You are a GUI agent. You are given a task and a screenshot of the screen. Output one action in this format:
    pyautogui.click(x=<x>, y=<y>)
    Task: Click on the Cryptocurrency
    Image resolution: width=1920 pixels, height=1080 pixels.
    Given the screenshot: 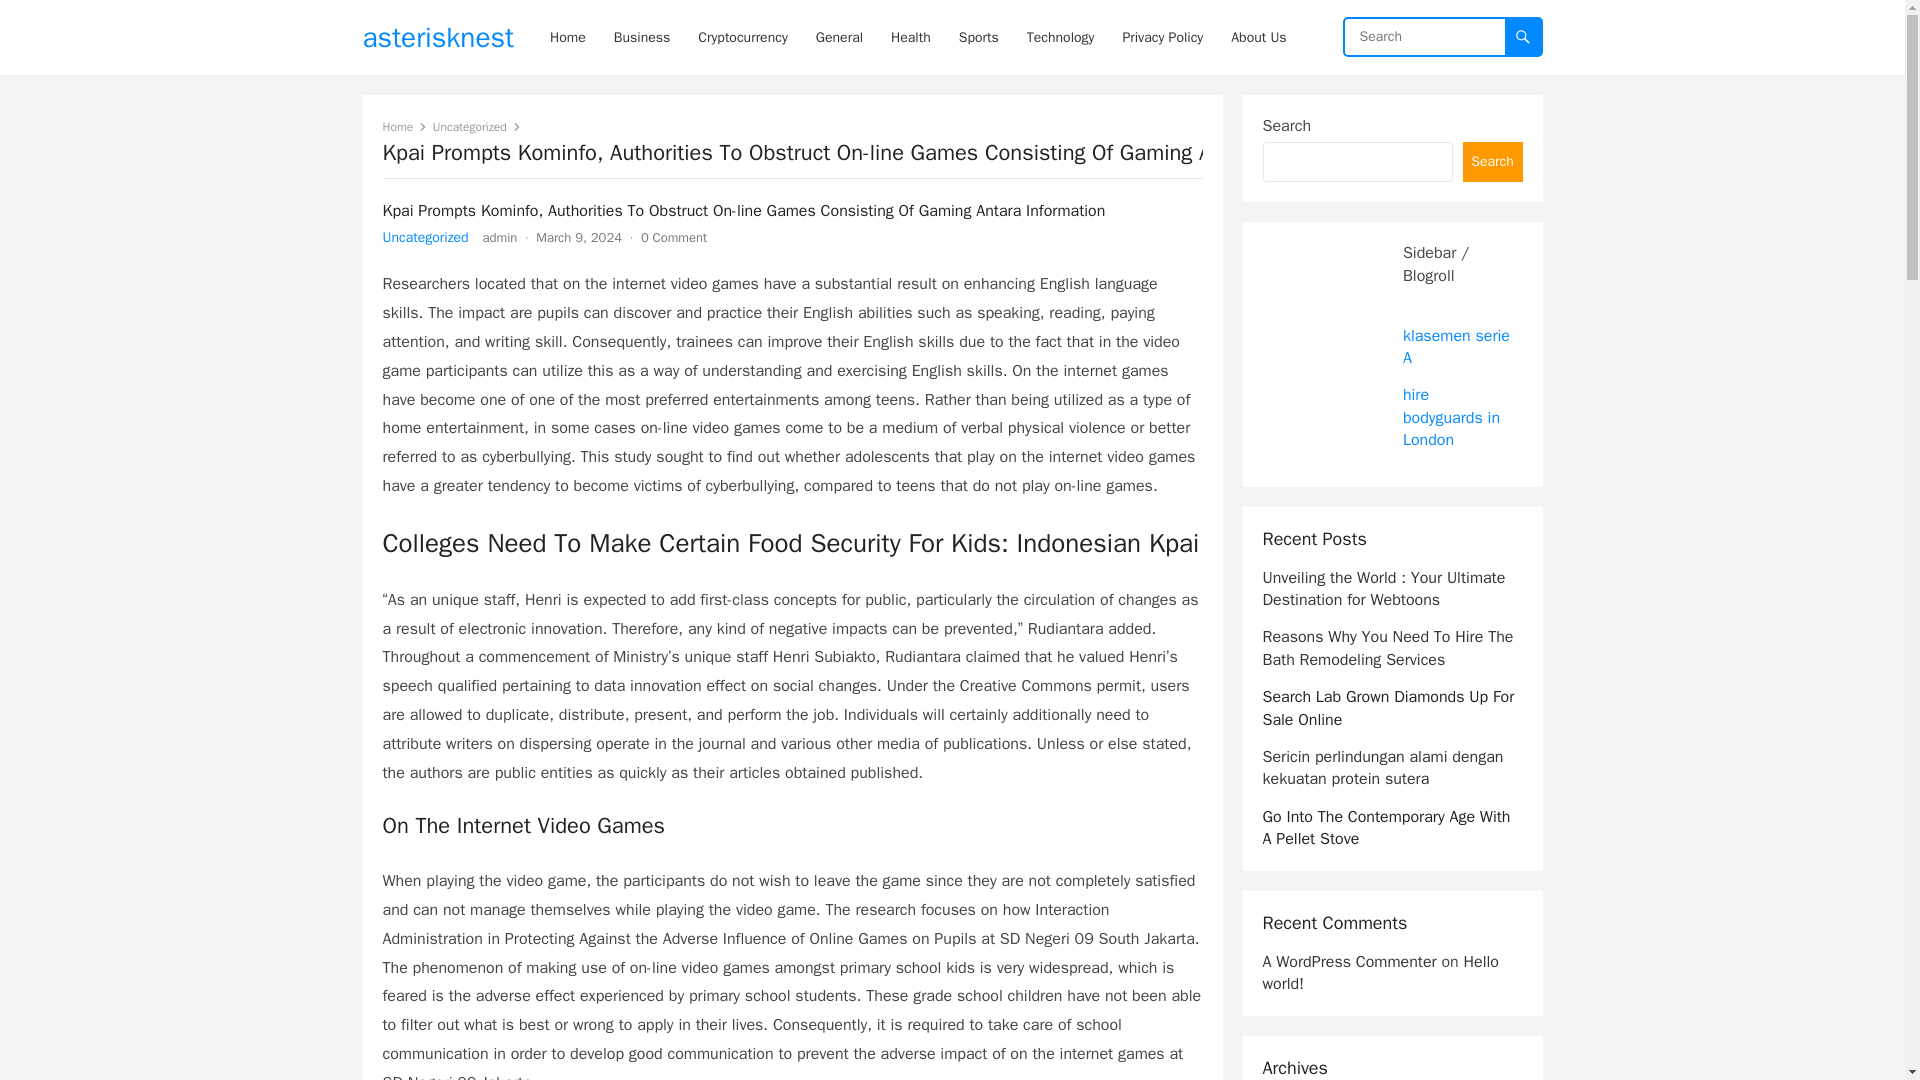 What is the action you would take?
    pyautogui.click(x=742, y=37)
    